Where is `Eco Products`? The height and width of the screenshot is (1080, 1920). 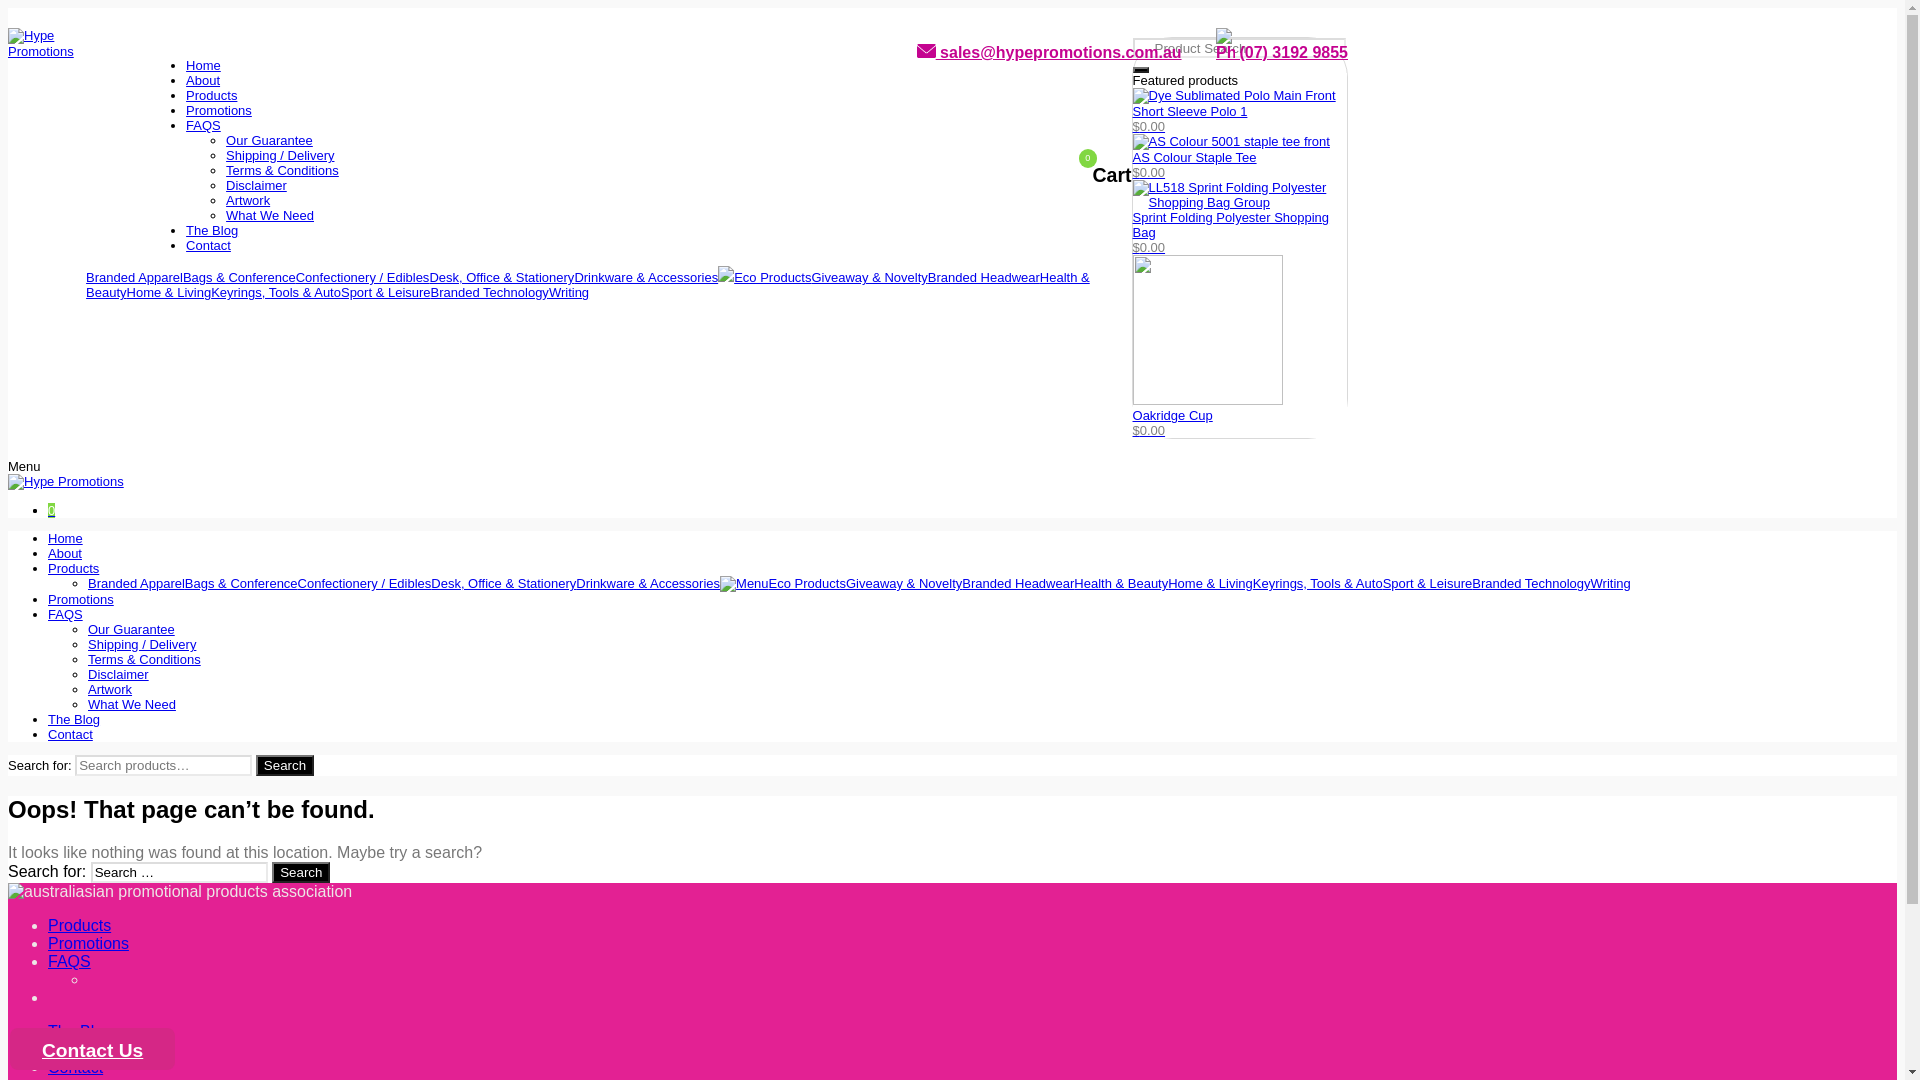 Eco Products is located at coordinates (783, 584).